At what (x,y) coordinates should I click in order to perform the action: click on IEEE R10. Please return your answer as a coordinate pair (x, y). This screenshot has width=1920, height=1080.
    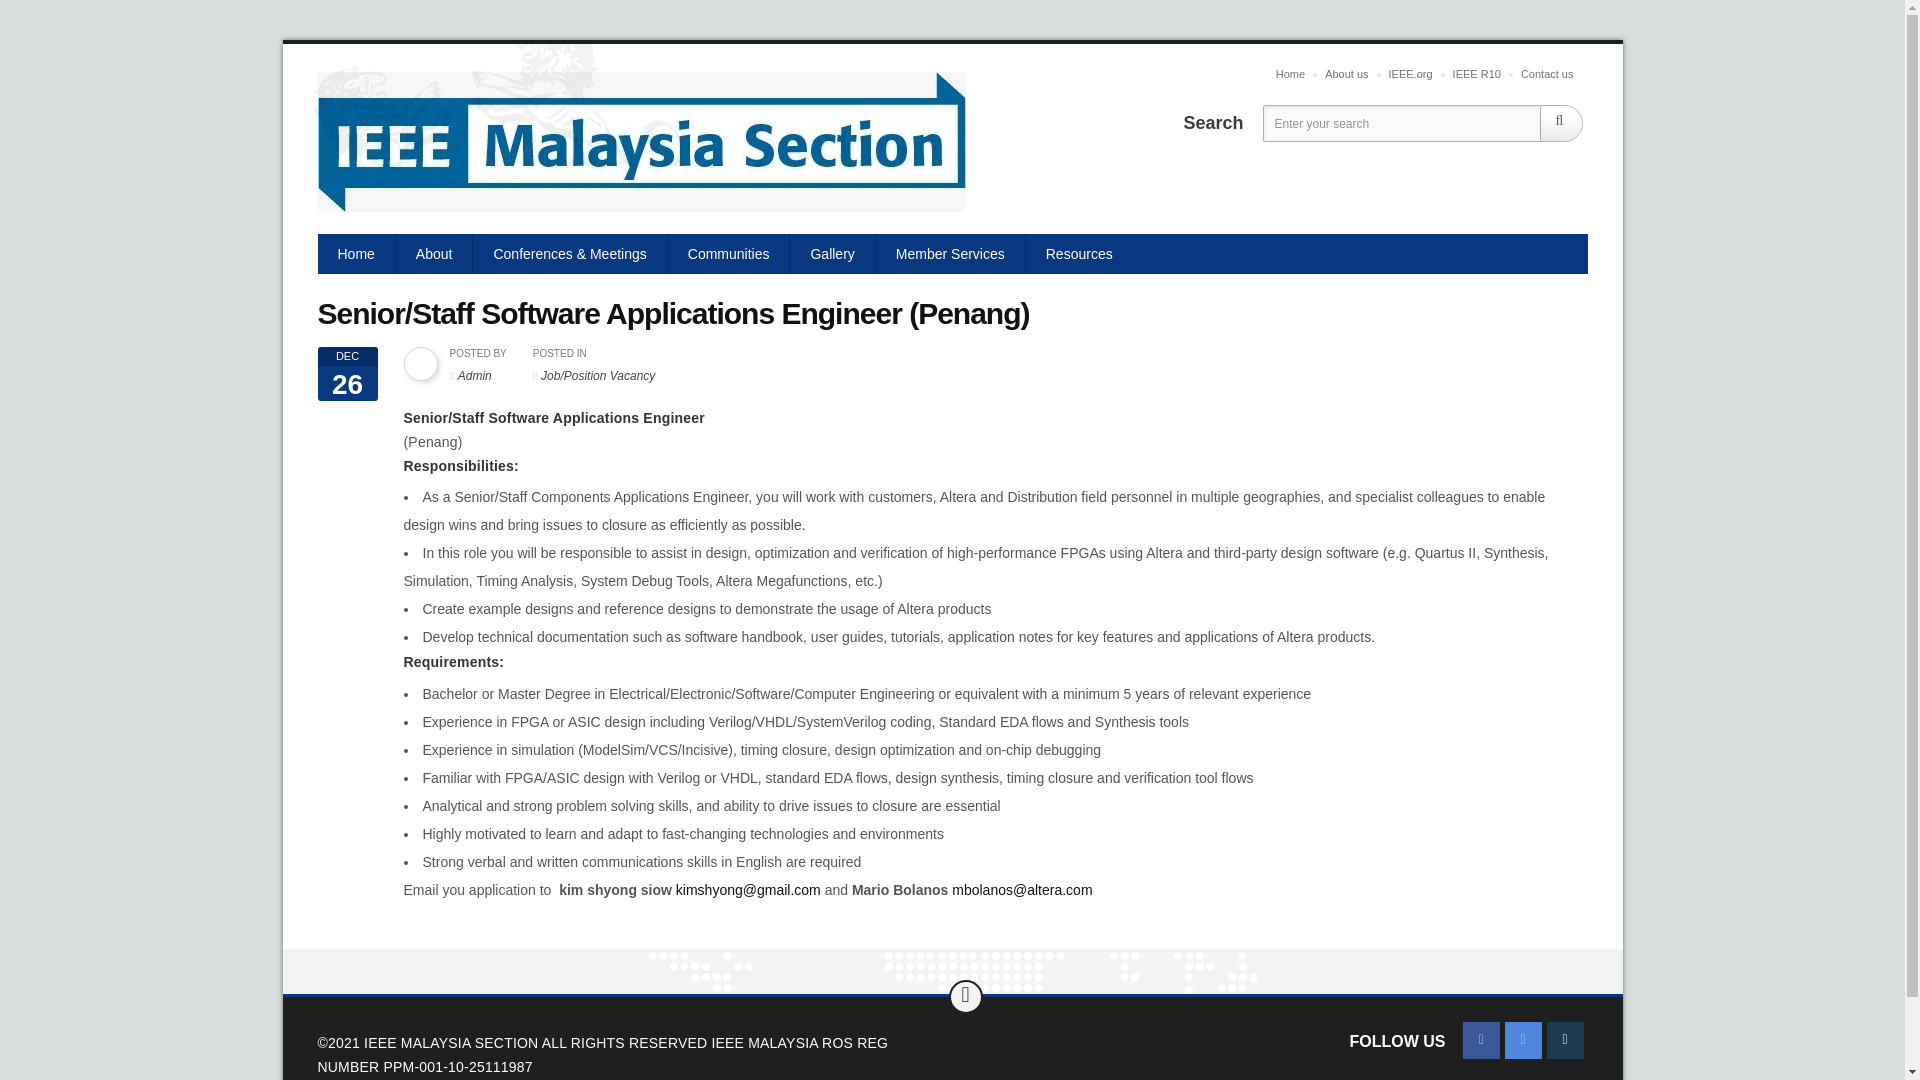
    Looking at the image, I should click on (1477, 74).